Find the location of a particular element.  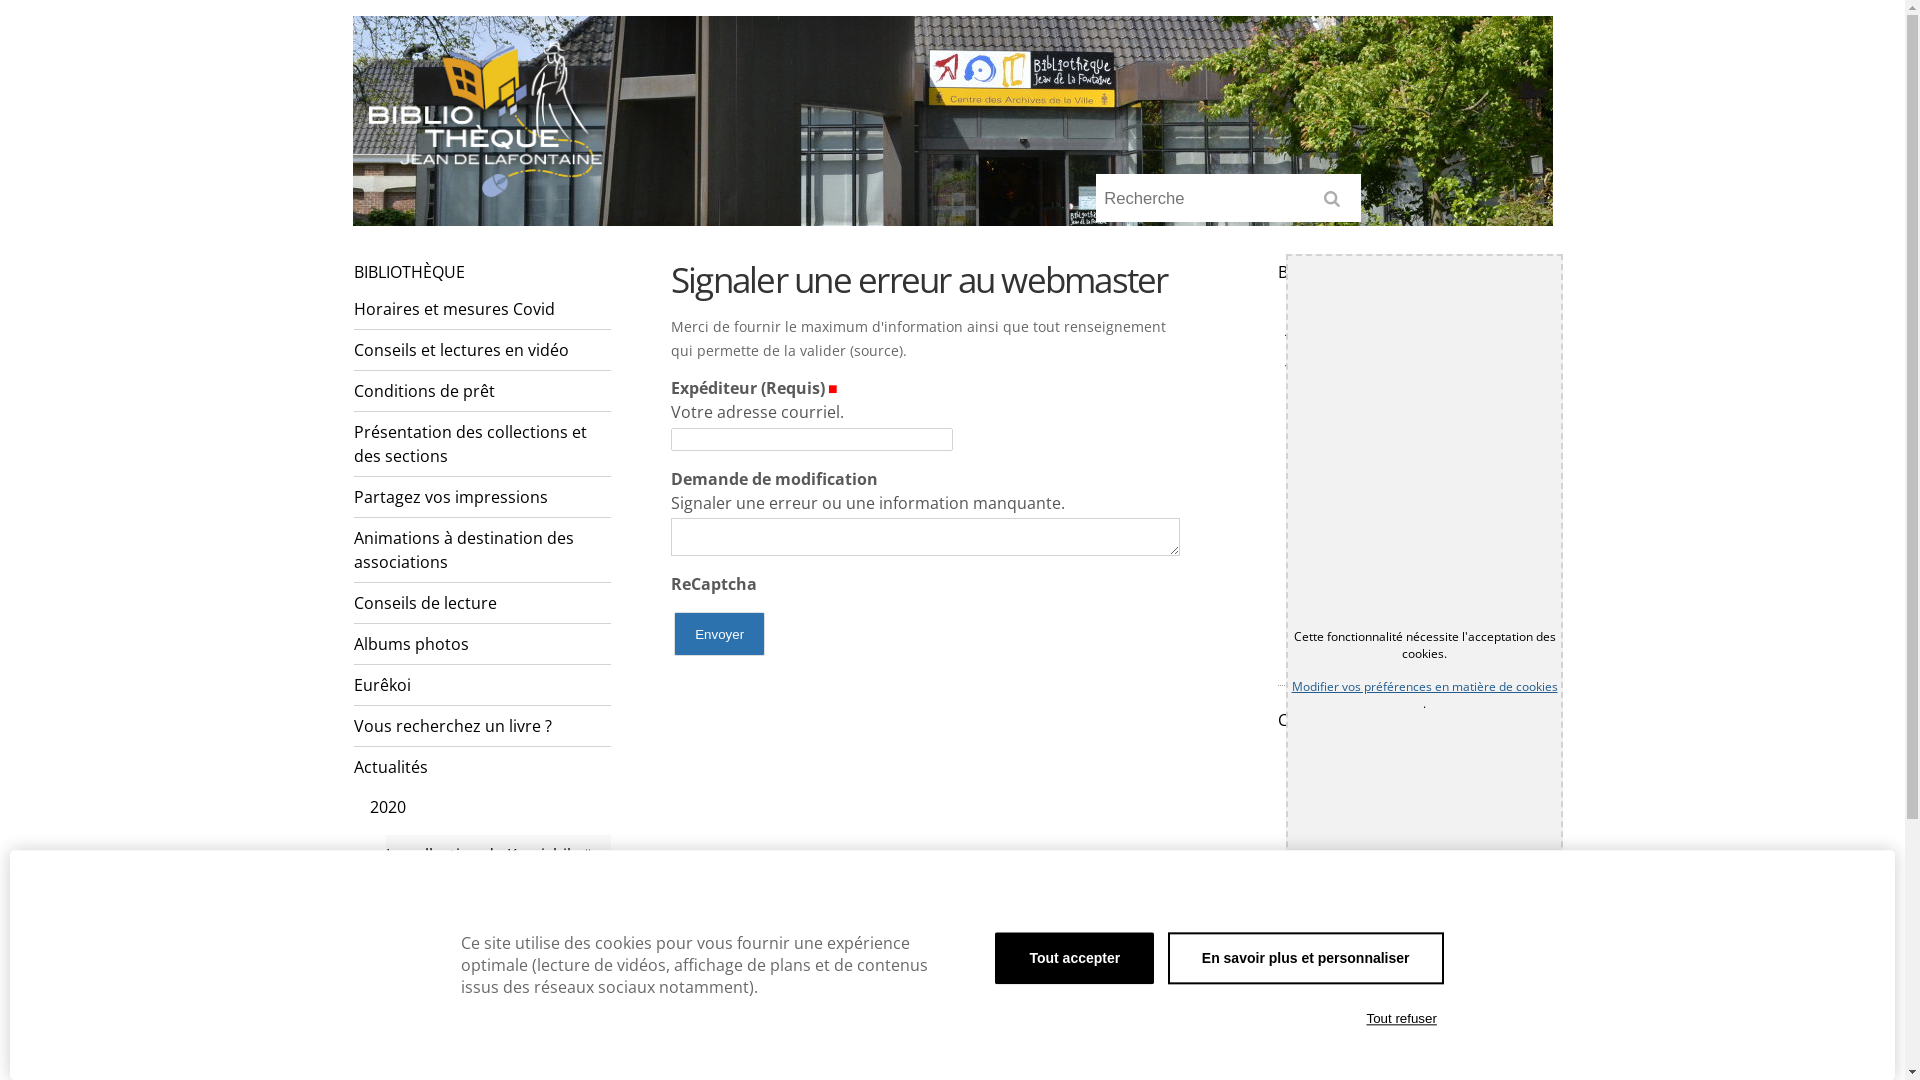

Albums photos is located at coordinates (482, 644).